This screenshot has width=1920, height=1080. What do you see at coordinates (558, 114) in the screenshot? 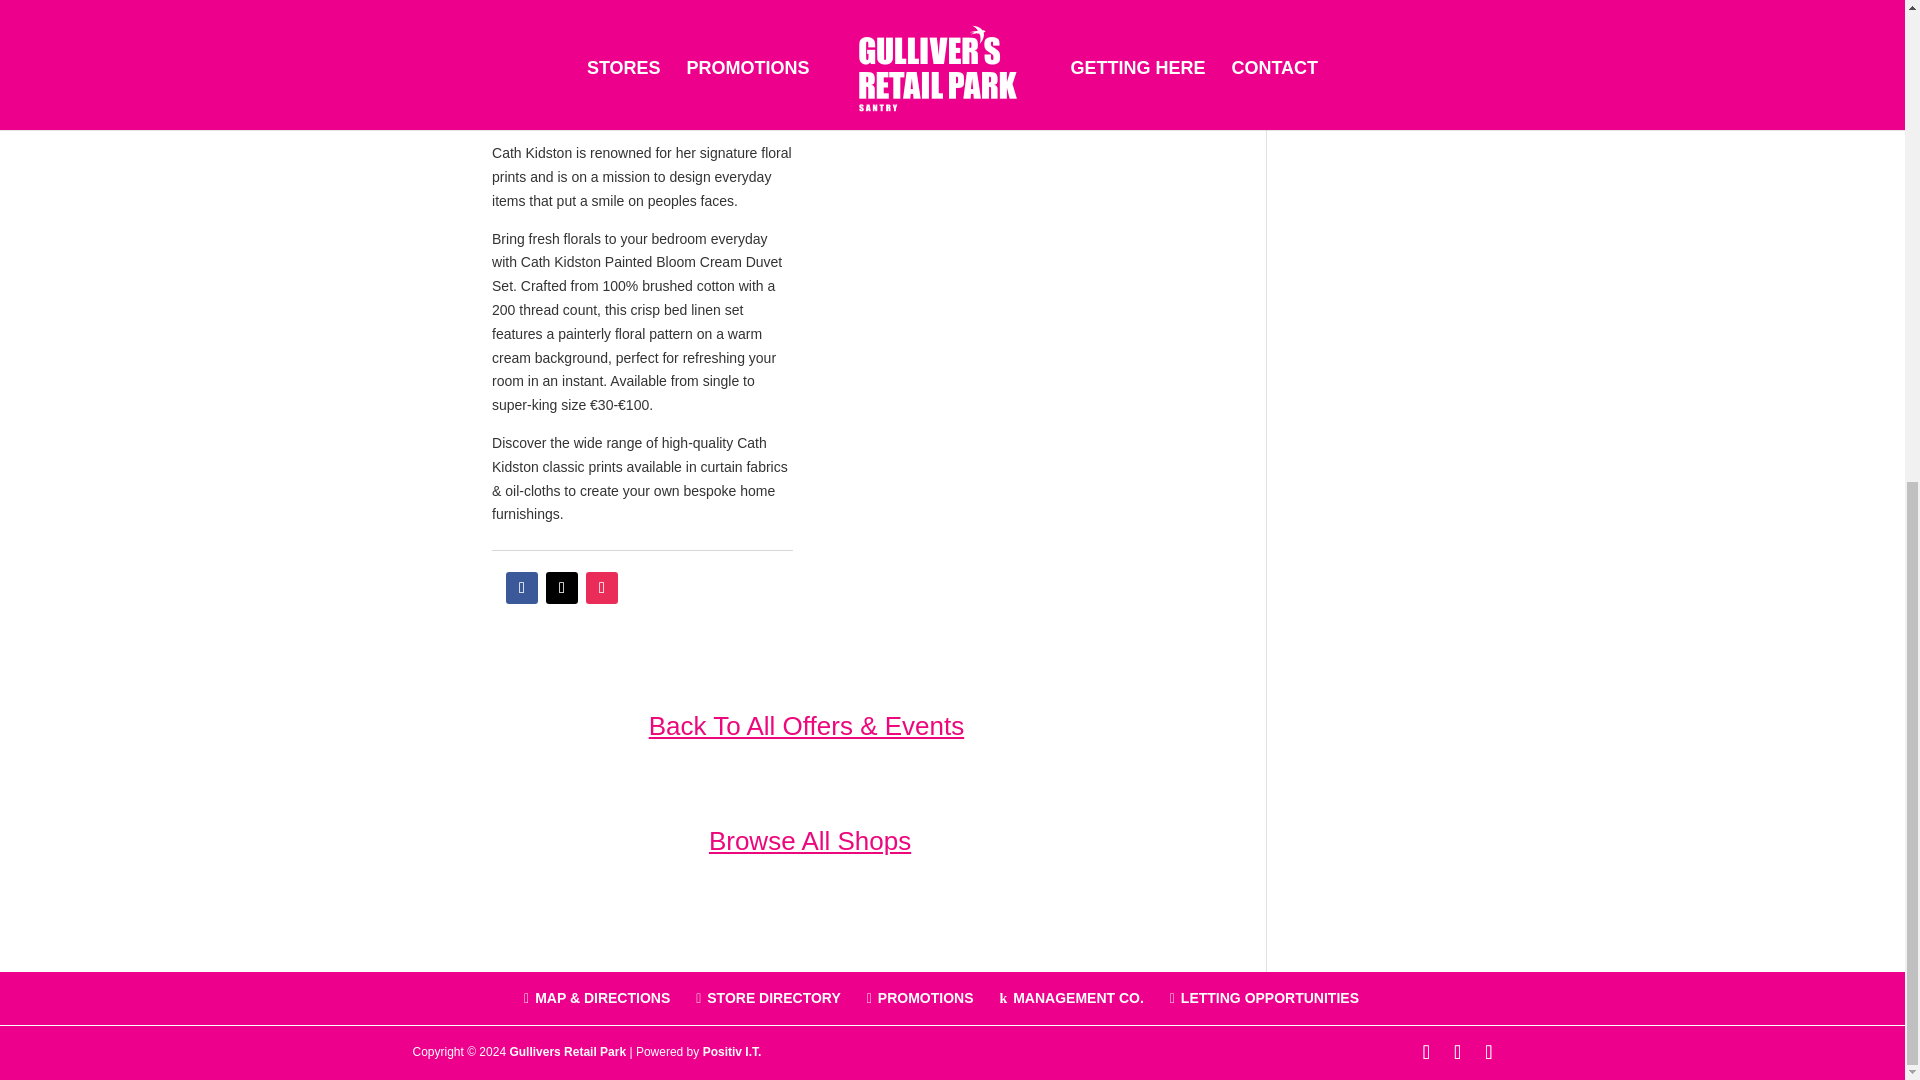
I see `Homefocus.` at bounding box center [558, 114].